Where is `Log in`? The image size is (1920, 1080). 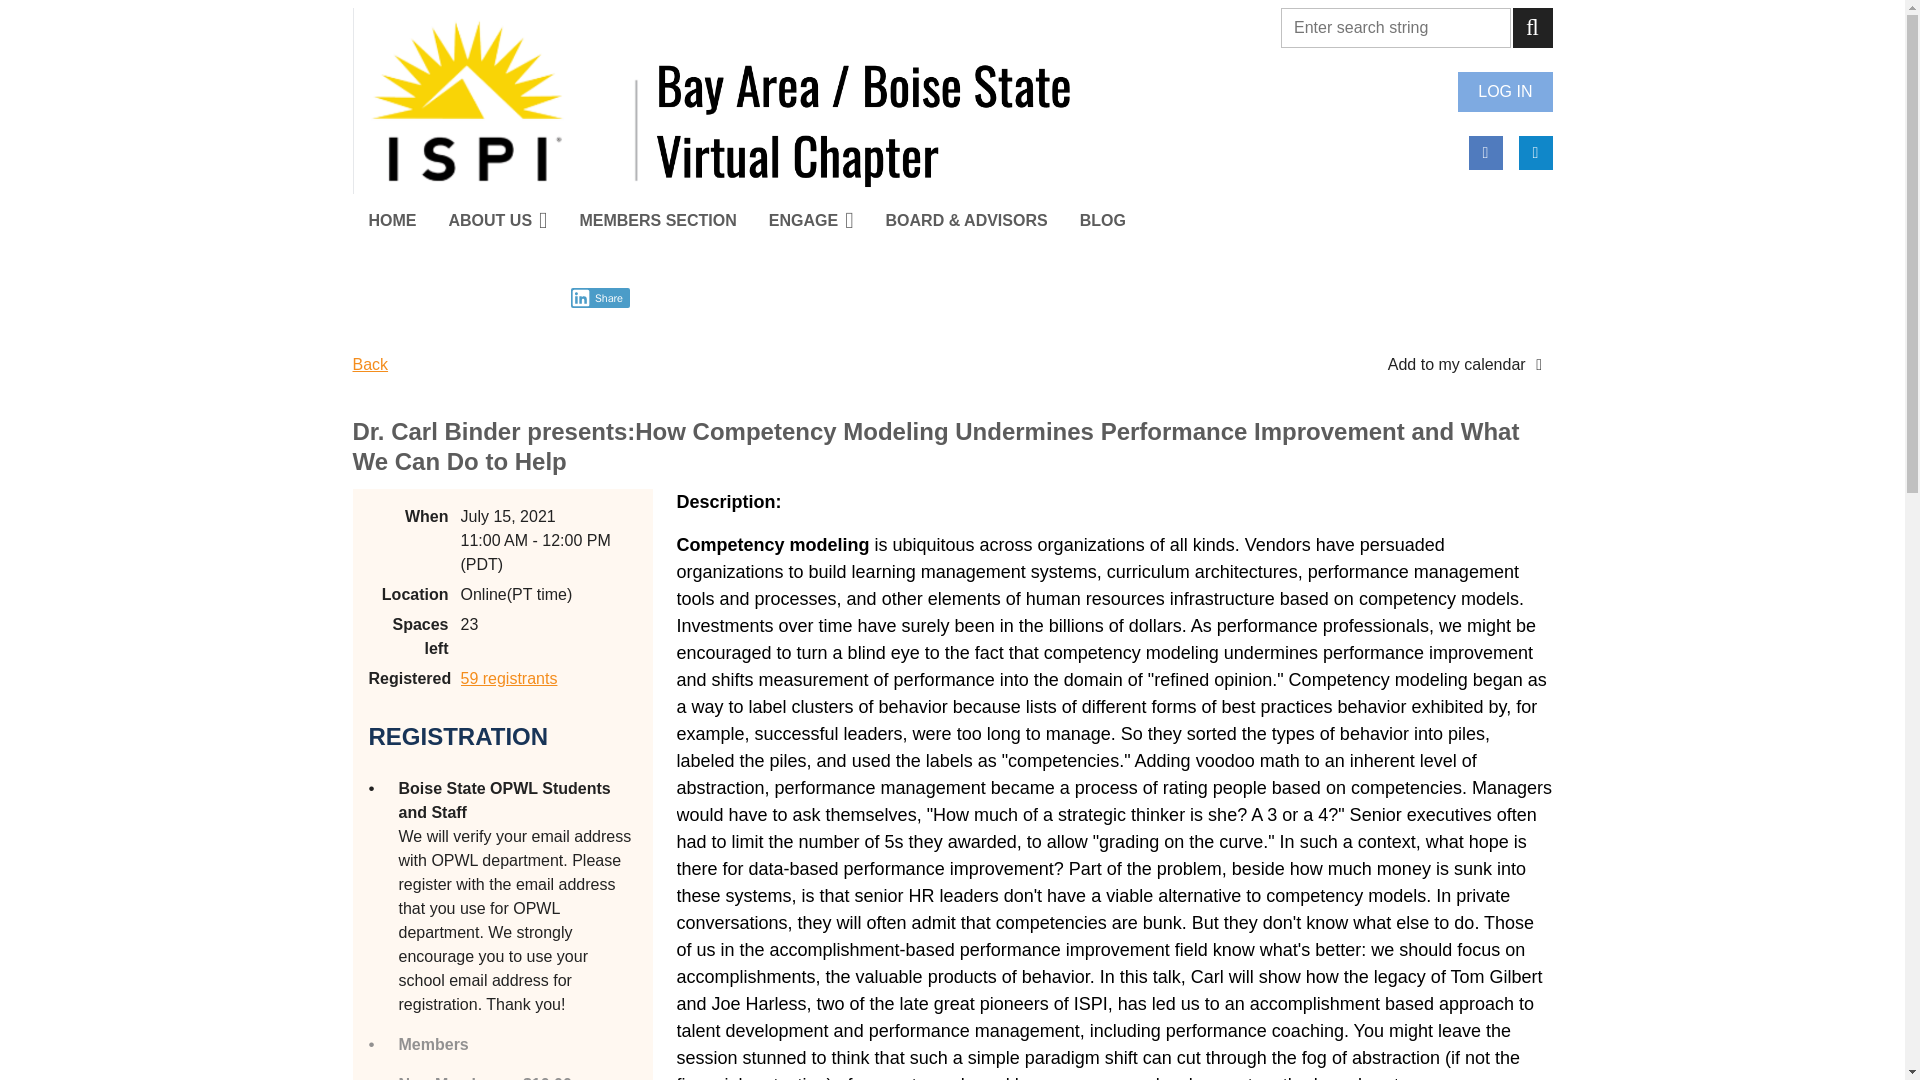 Log in is located at coordinates (1504, 92).